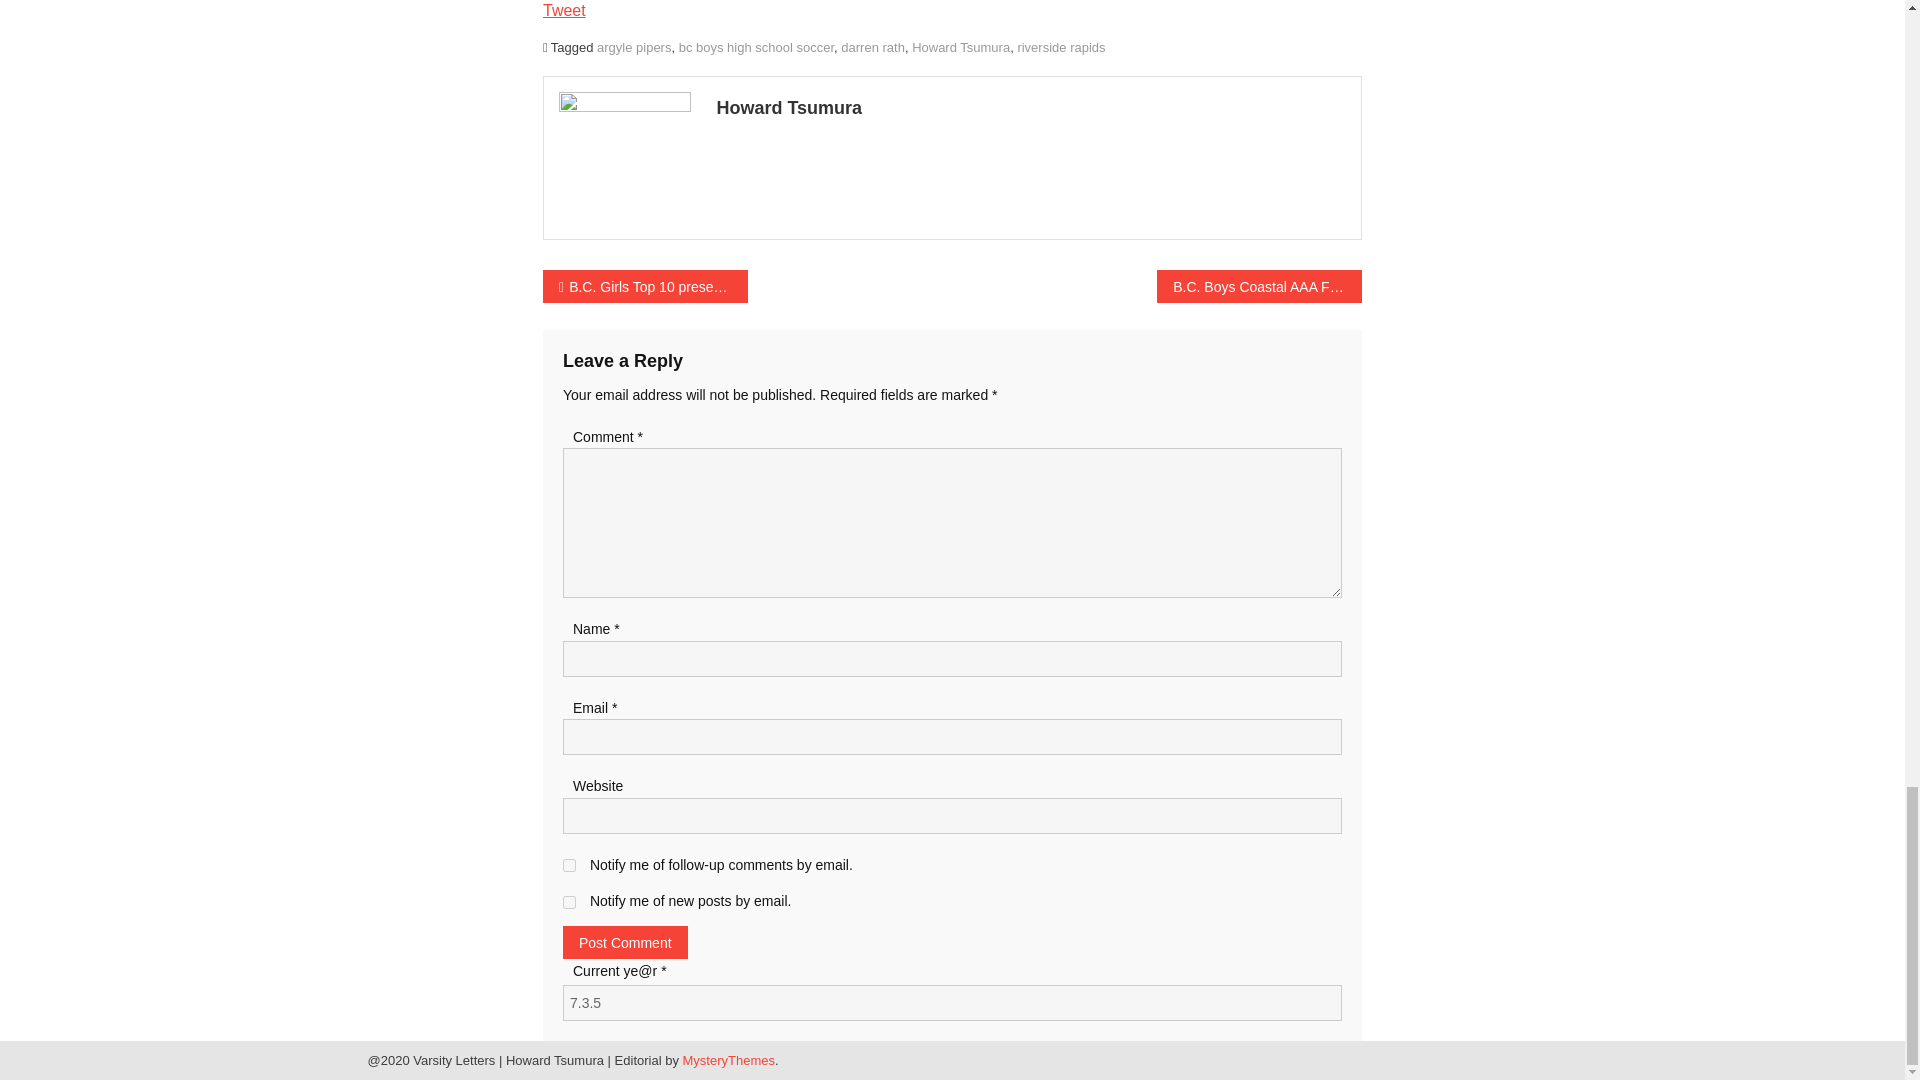  What do you see at coordinates (569, 902) in the screenshot?
I see `subscribe` at bounding box center [569, 902].